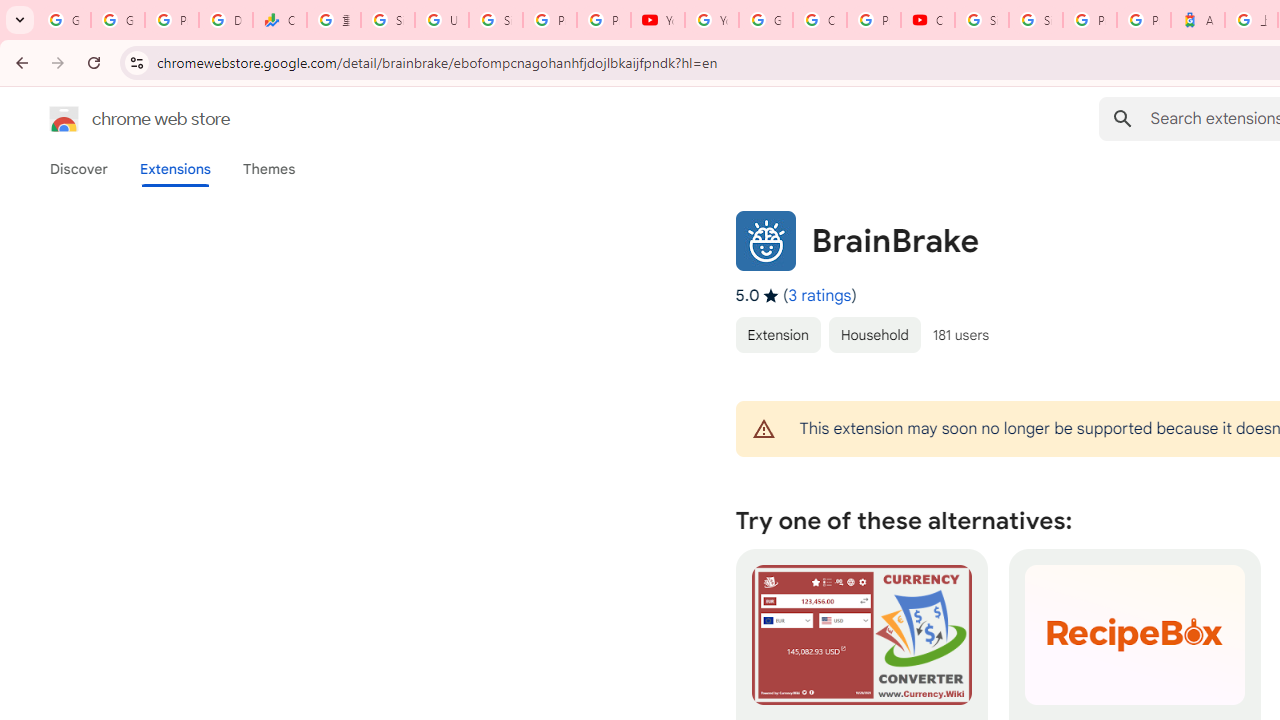 This screenshot has height=720, width=1280. Describe the element at coordinates (928, 20) in the screenshot. I see `Content Creator Programs & Opportunities - YouTube Creators` at that location.